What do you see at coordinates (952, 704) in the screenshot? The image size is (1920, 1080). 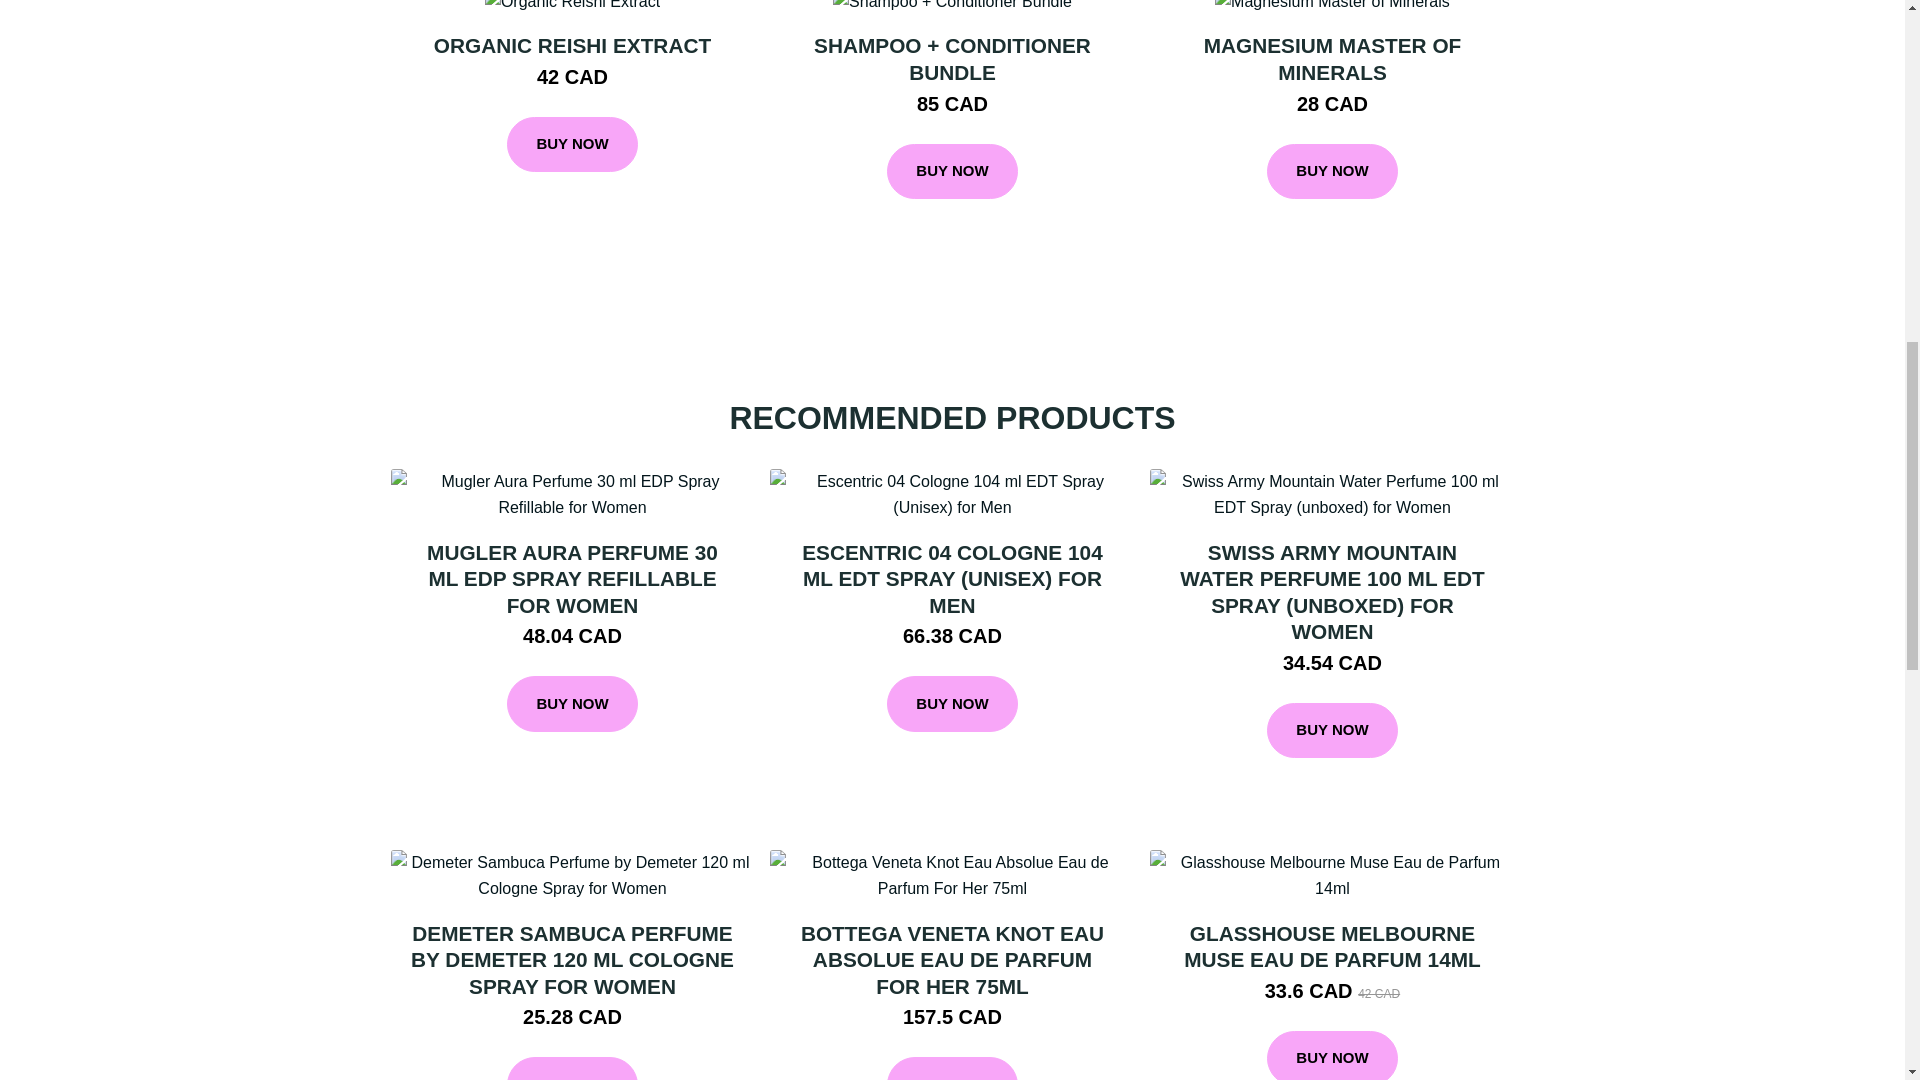 I see `BUY NOW` at bounding box center [952, 704].